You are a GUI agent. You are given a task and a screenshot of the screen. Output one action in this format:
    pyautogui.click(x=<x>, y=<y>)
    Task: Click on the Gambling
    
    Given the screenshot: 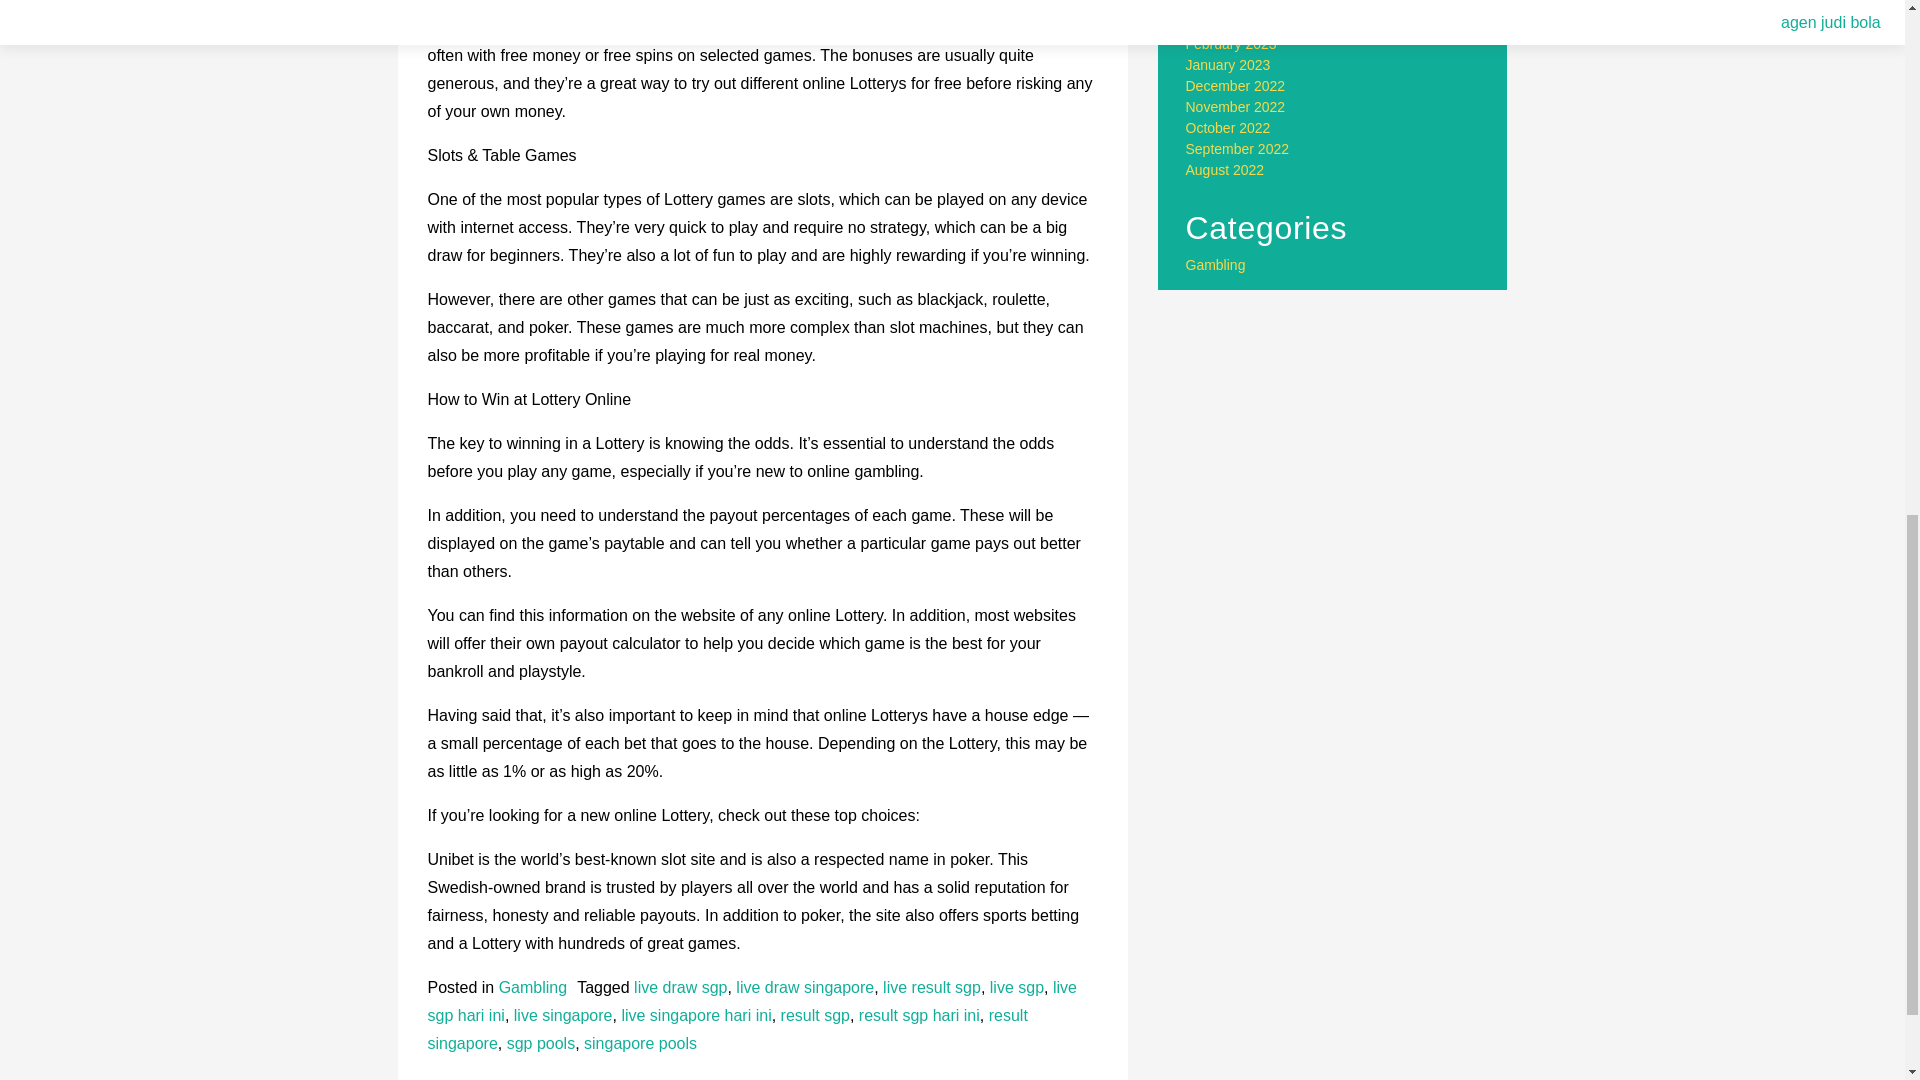 What is the action you would take?
    pyautogui.click(x=532, y=986)
    